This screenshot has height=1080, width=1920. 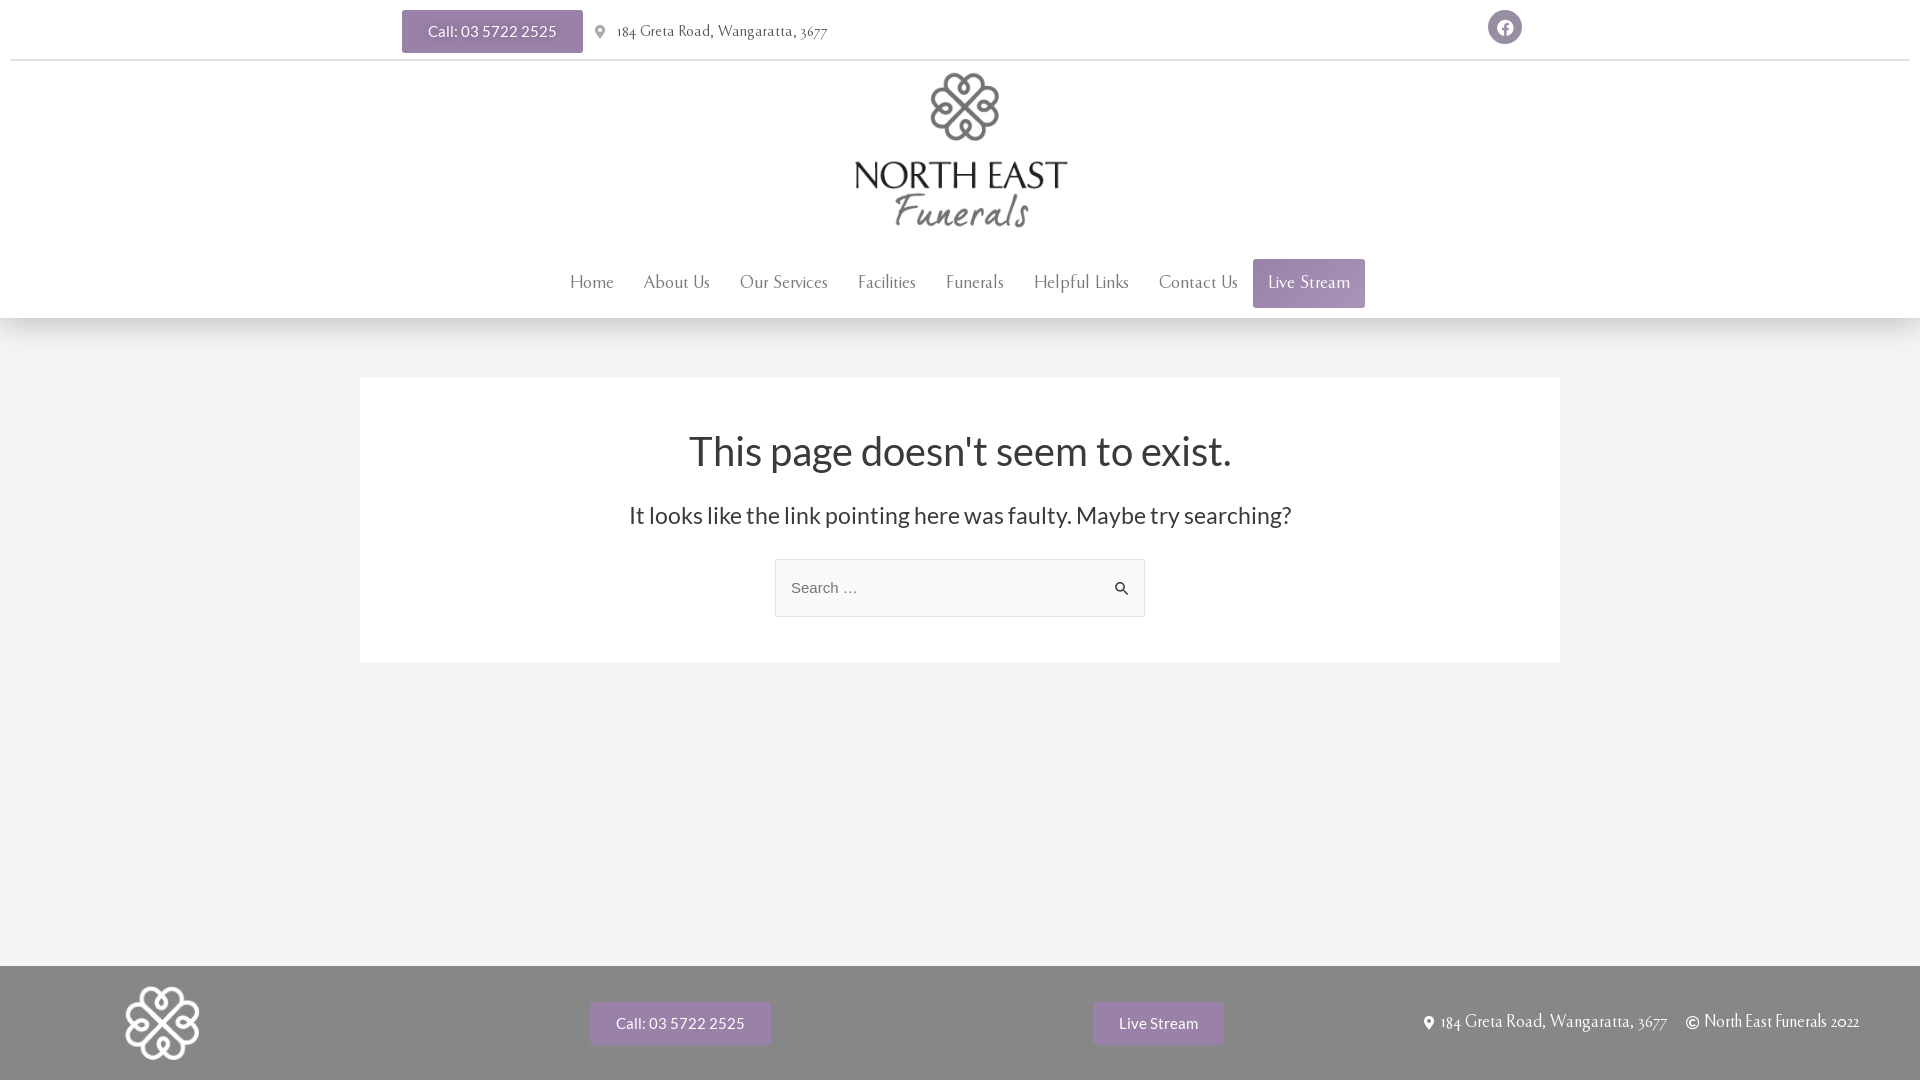 What do you see at coordinates (758, 268) in the screenshot?
I see `About Us` at bounding box center [758, 268].